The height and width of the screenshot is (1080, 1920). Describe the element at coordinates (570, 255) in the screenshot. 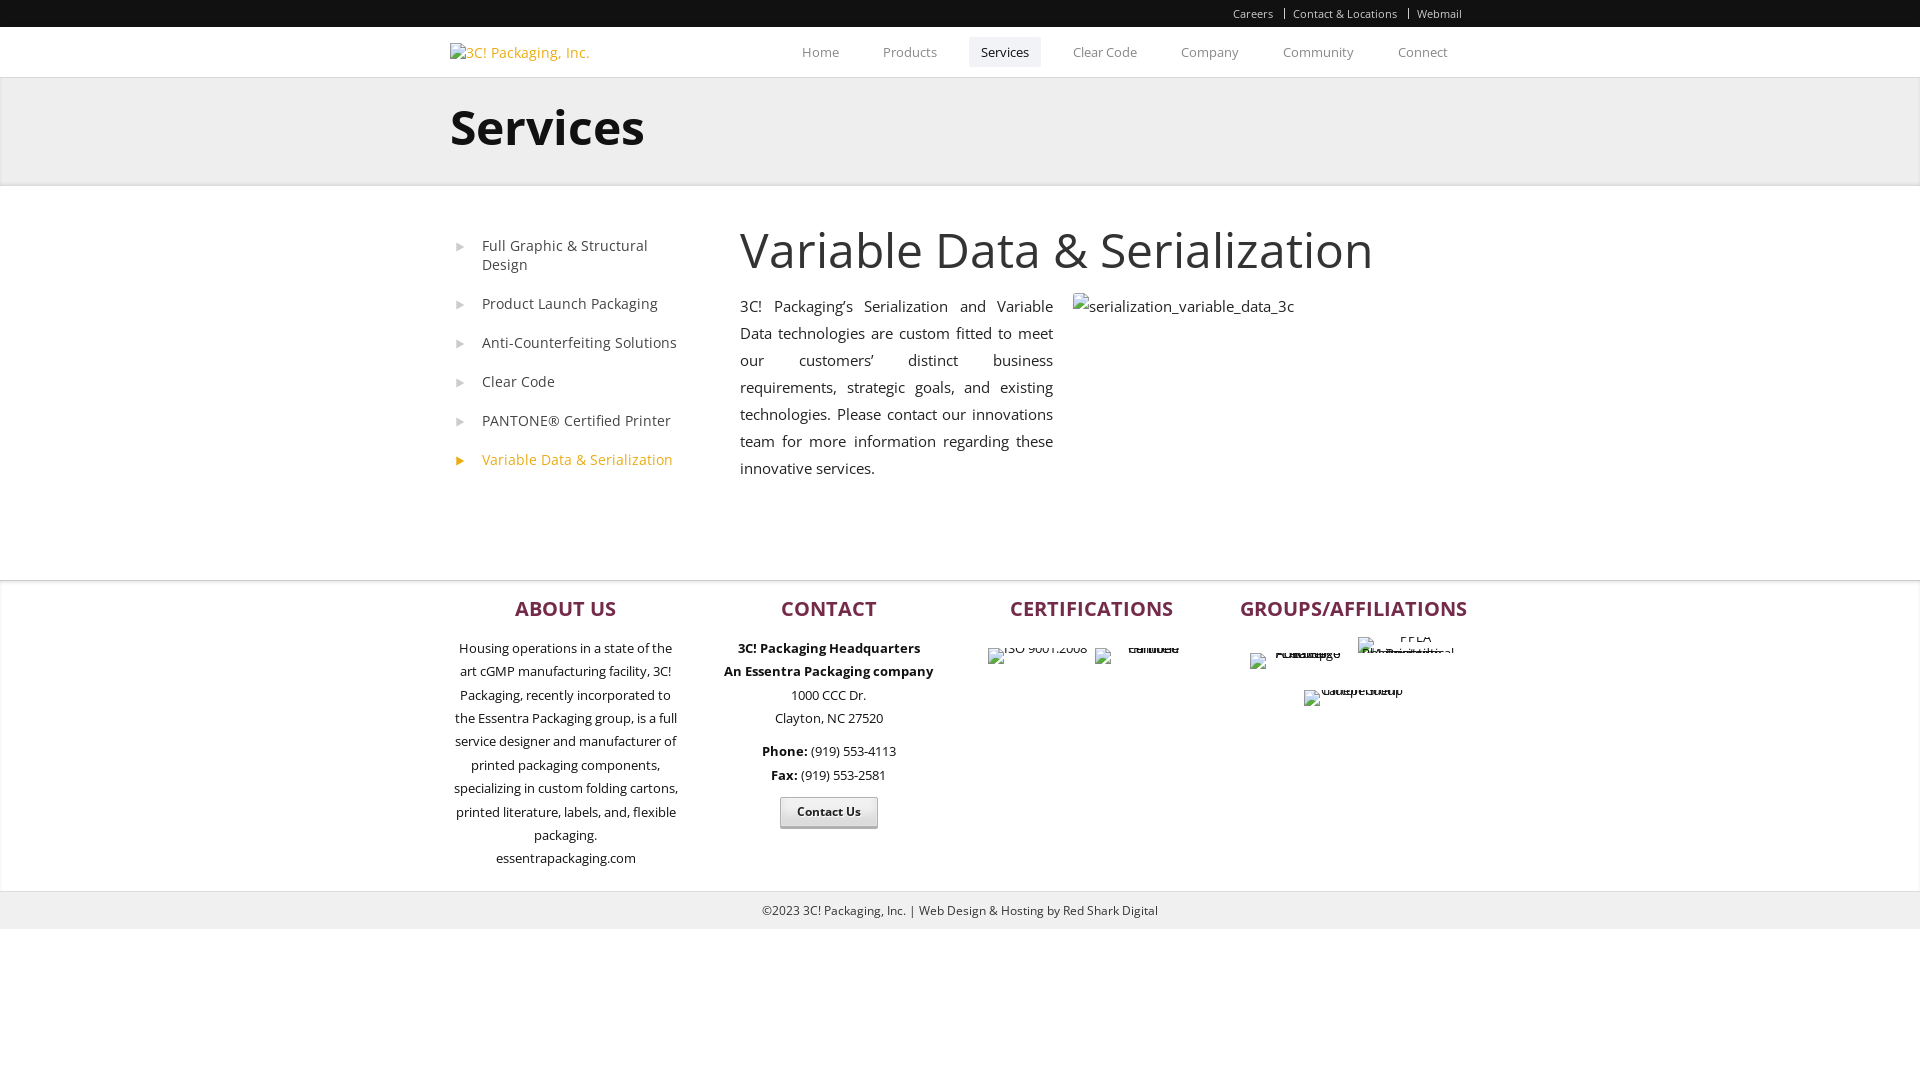

I see `Full Graphic & Structural Design` at that location.